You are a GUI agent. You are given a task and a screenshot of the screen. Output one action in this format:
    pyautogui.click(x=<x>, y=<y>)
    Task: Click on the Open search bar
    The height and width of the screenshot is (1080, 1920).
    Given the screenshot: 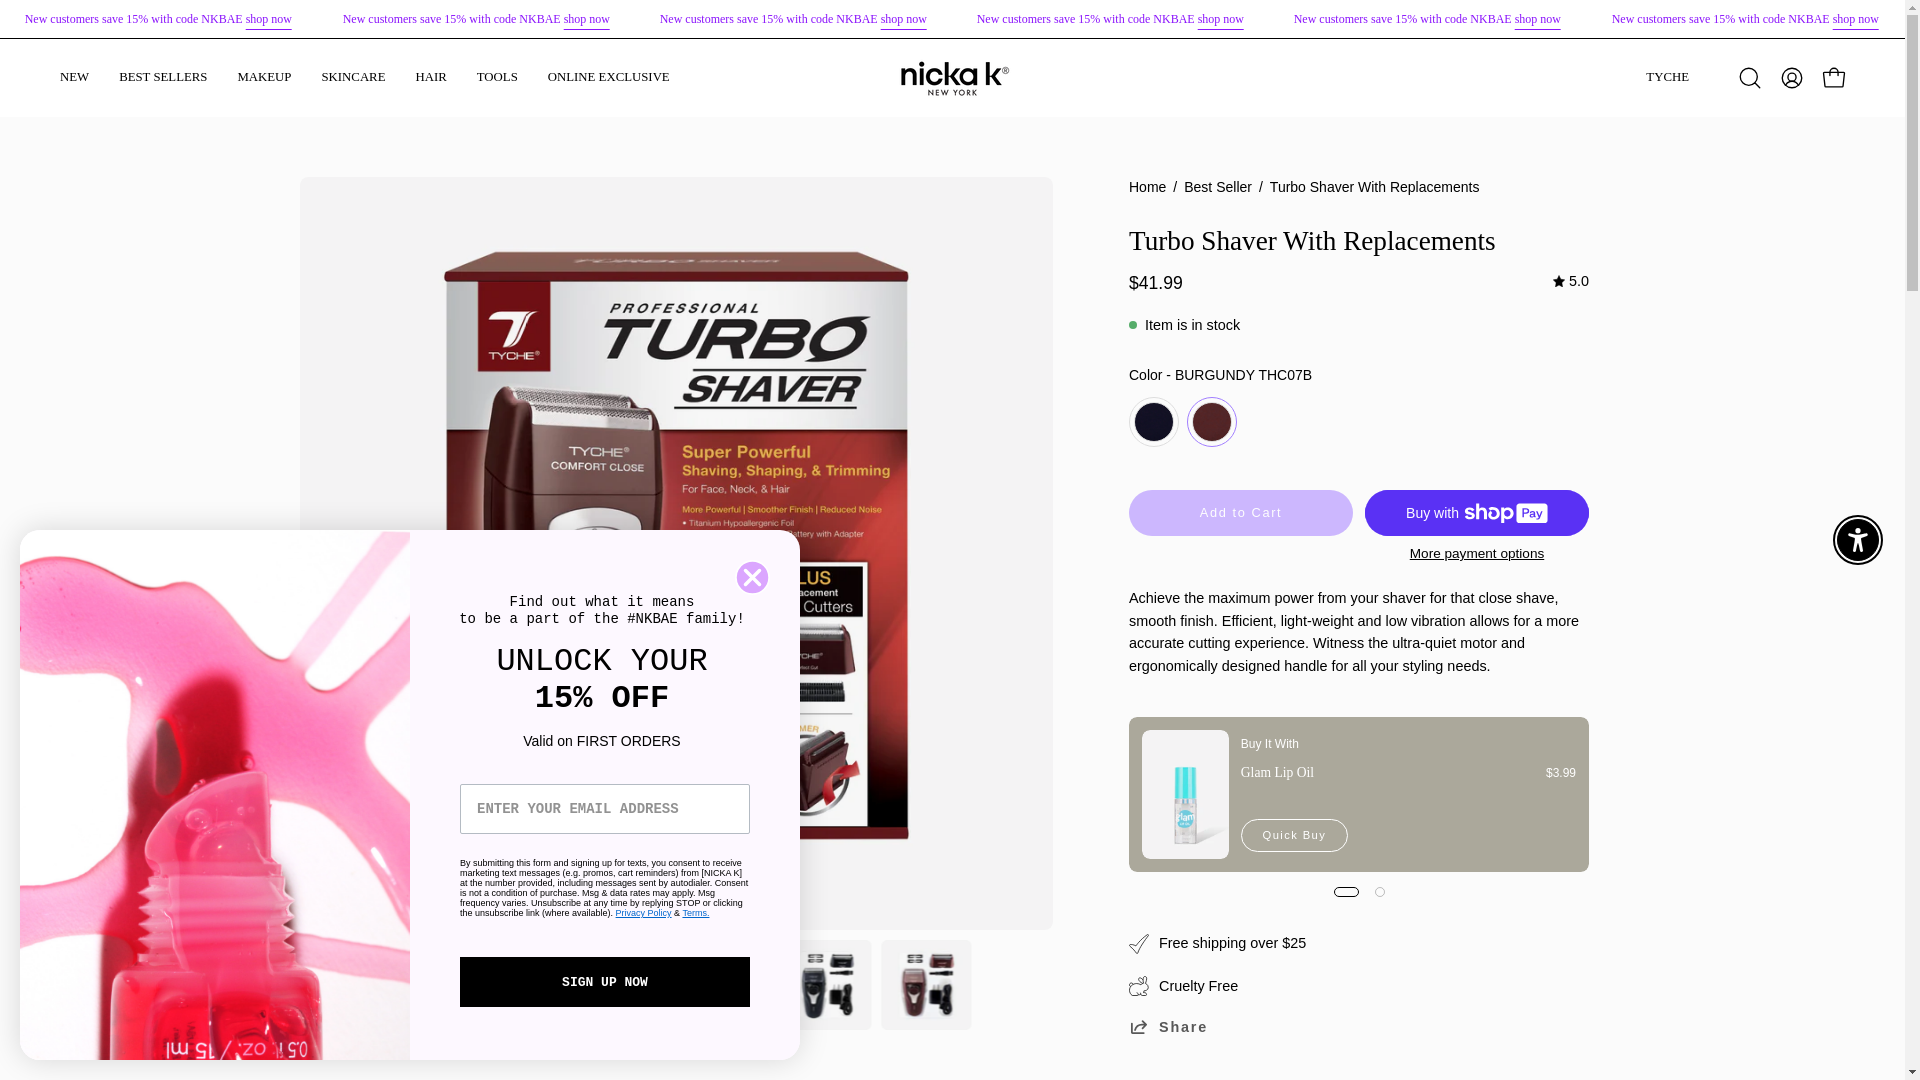 What is the action you would take?
    pyautogui.click(x=1750, y=78)
    